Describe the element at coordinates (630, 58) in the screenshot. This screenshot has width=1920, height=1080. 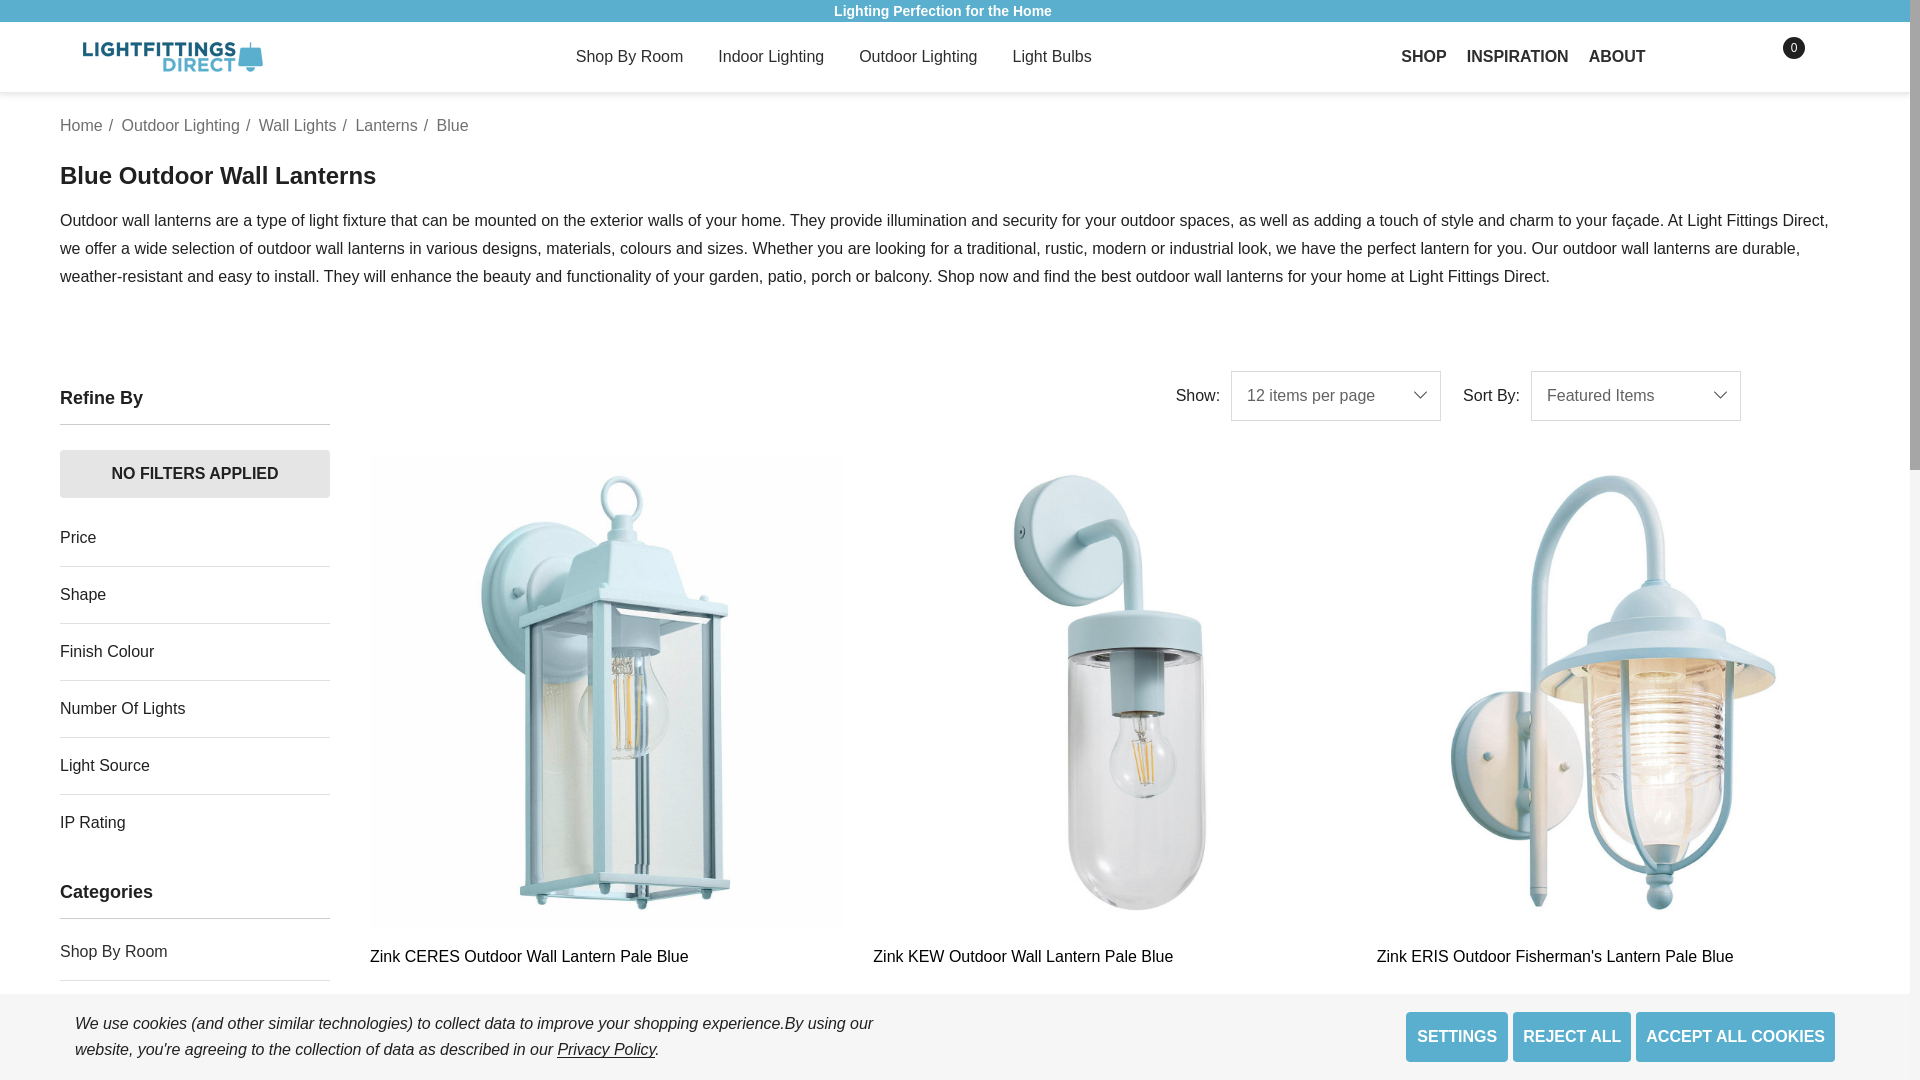
I see `Shop By Room` at that location.